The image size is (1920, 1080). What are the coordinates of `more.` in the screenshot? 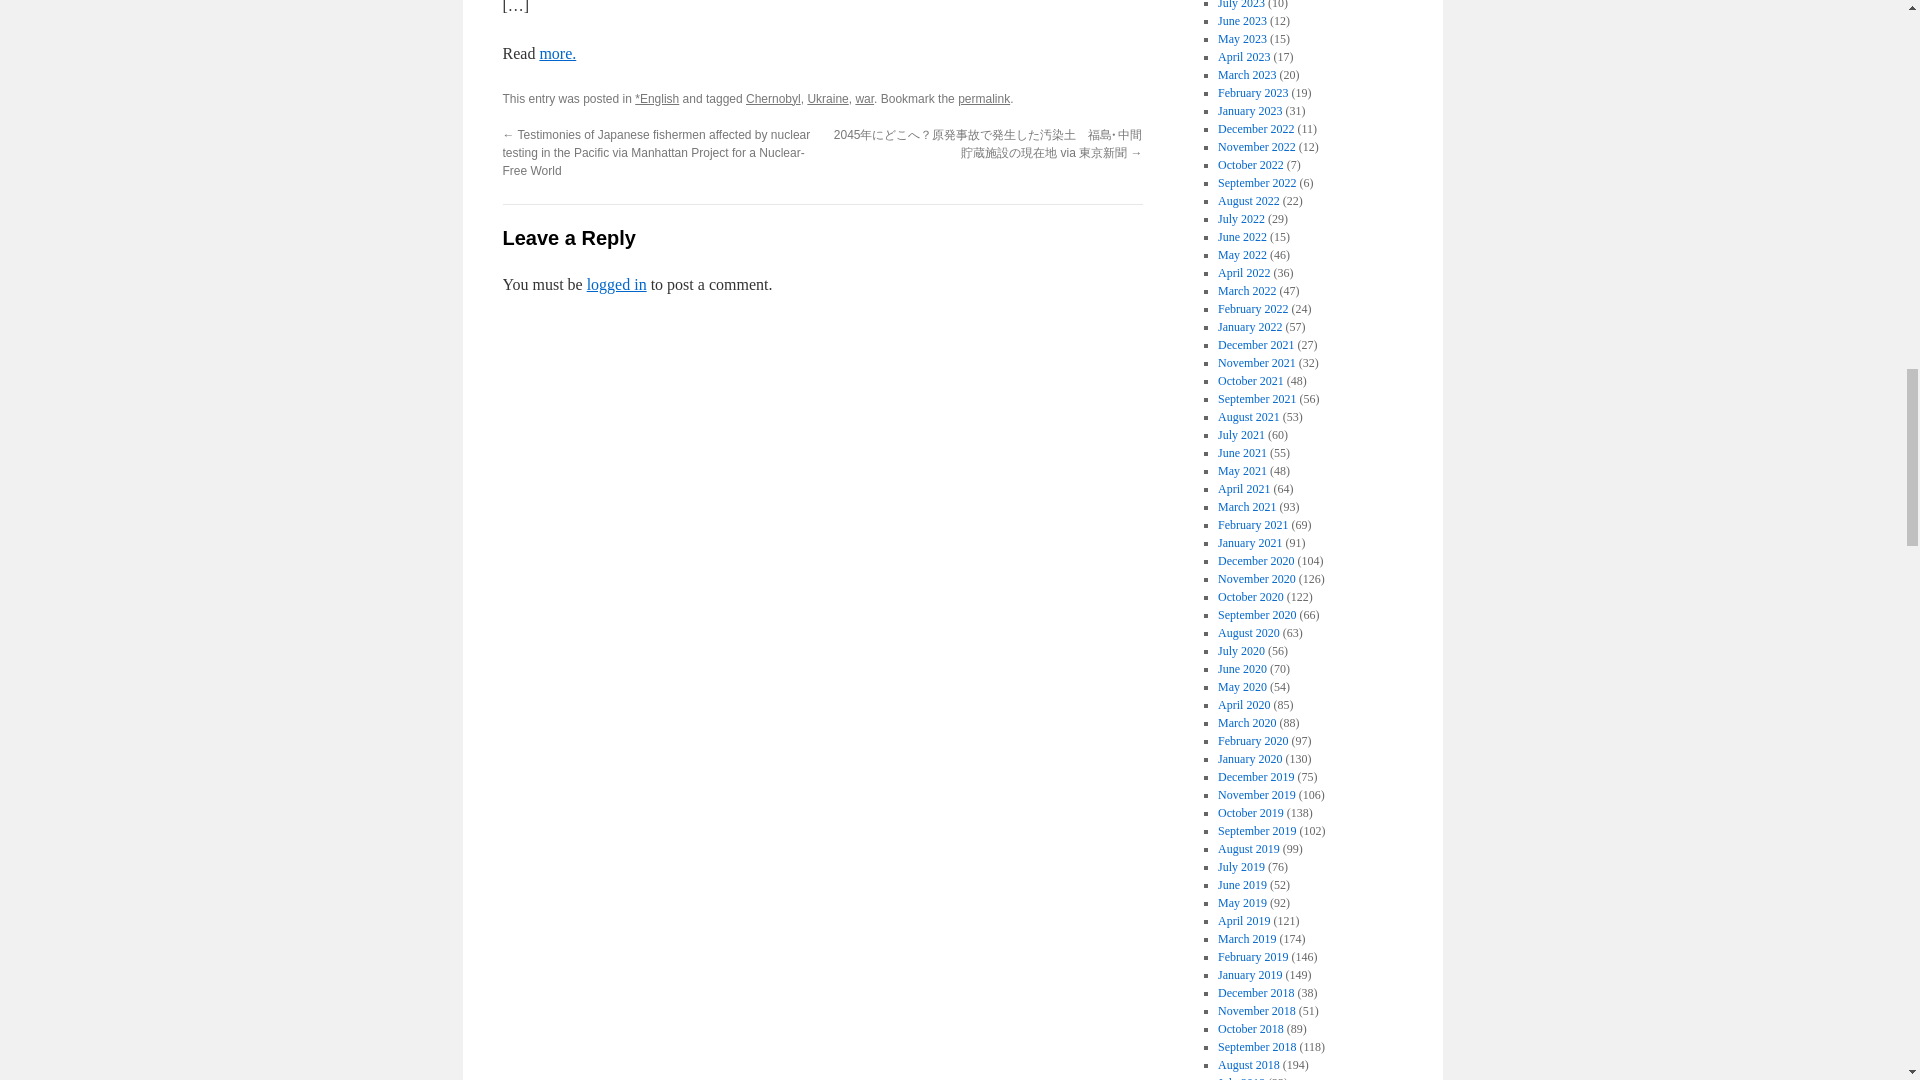 It's located at (558, 53).